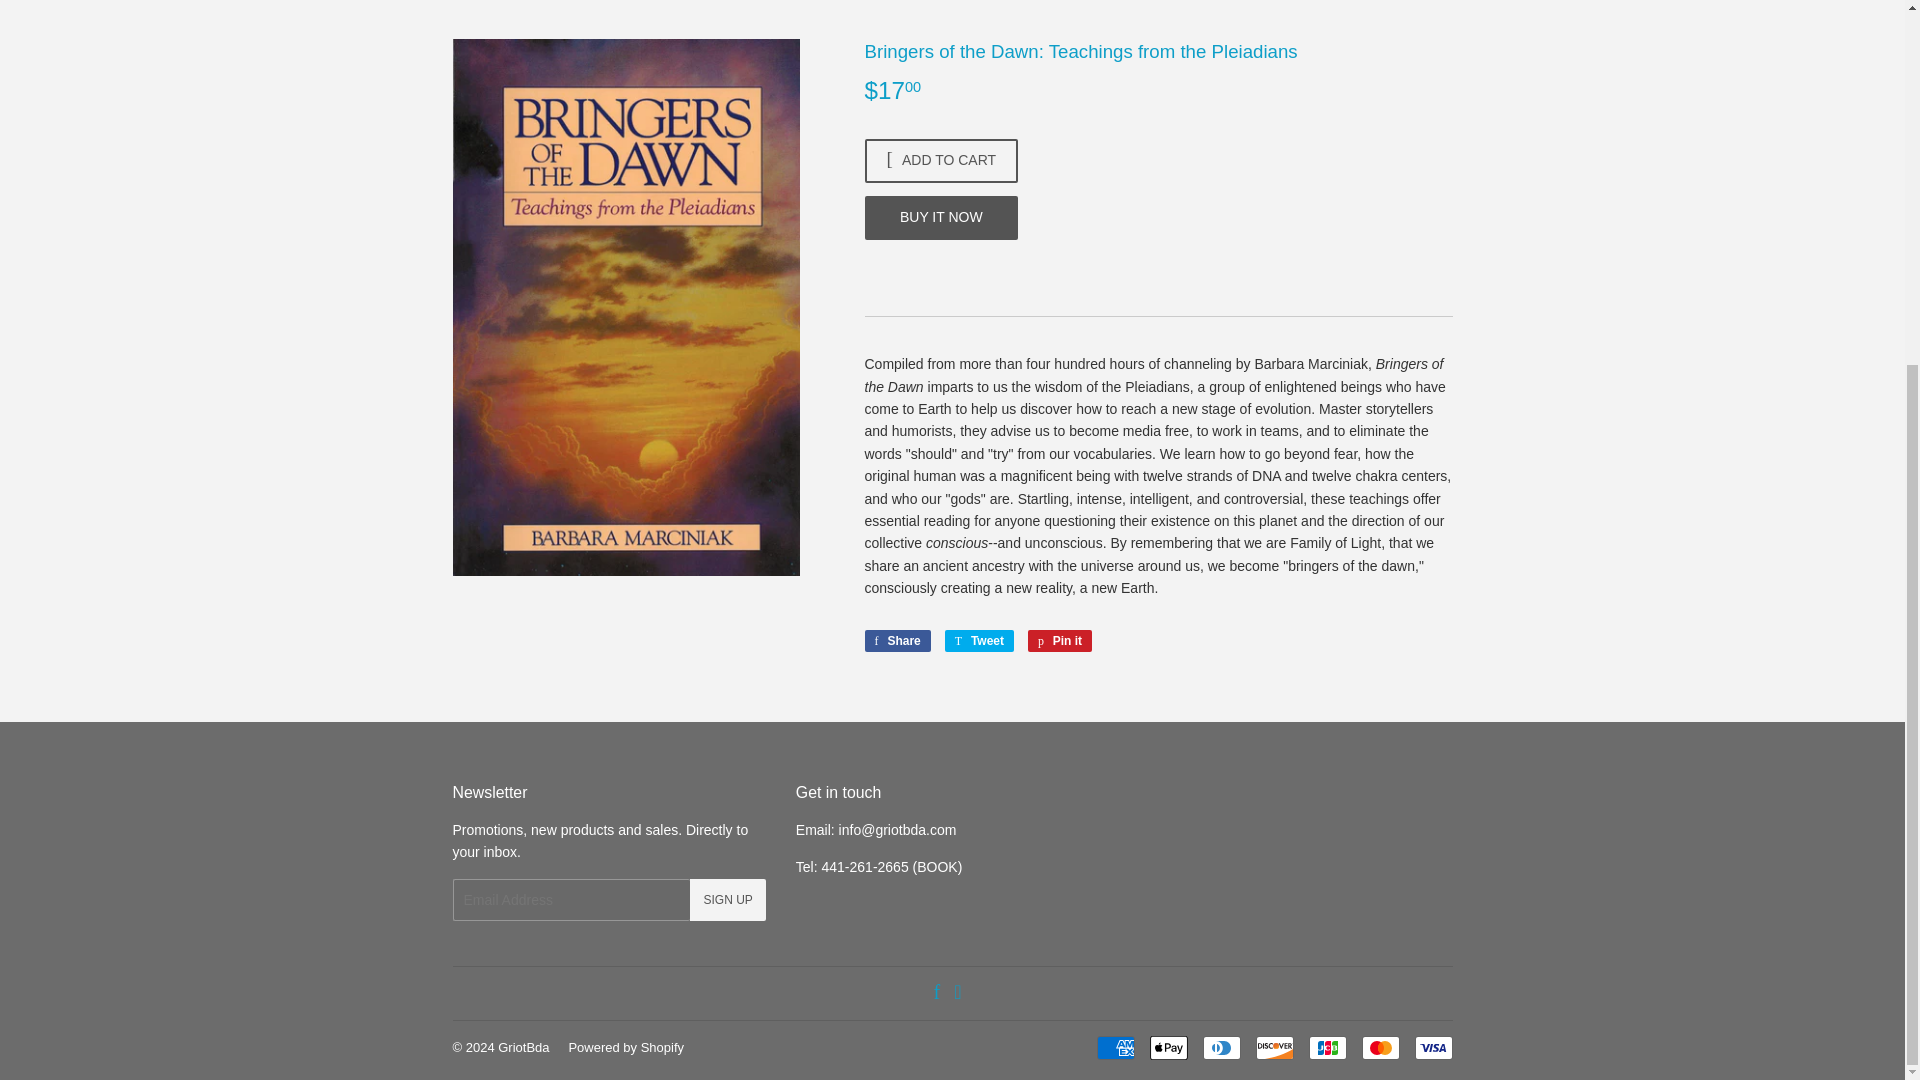  I want to click on Apple Pay, so click(1169, 1047).